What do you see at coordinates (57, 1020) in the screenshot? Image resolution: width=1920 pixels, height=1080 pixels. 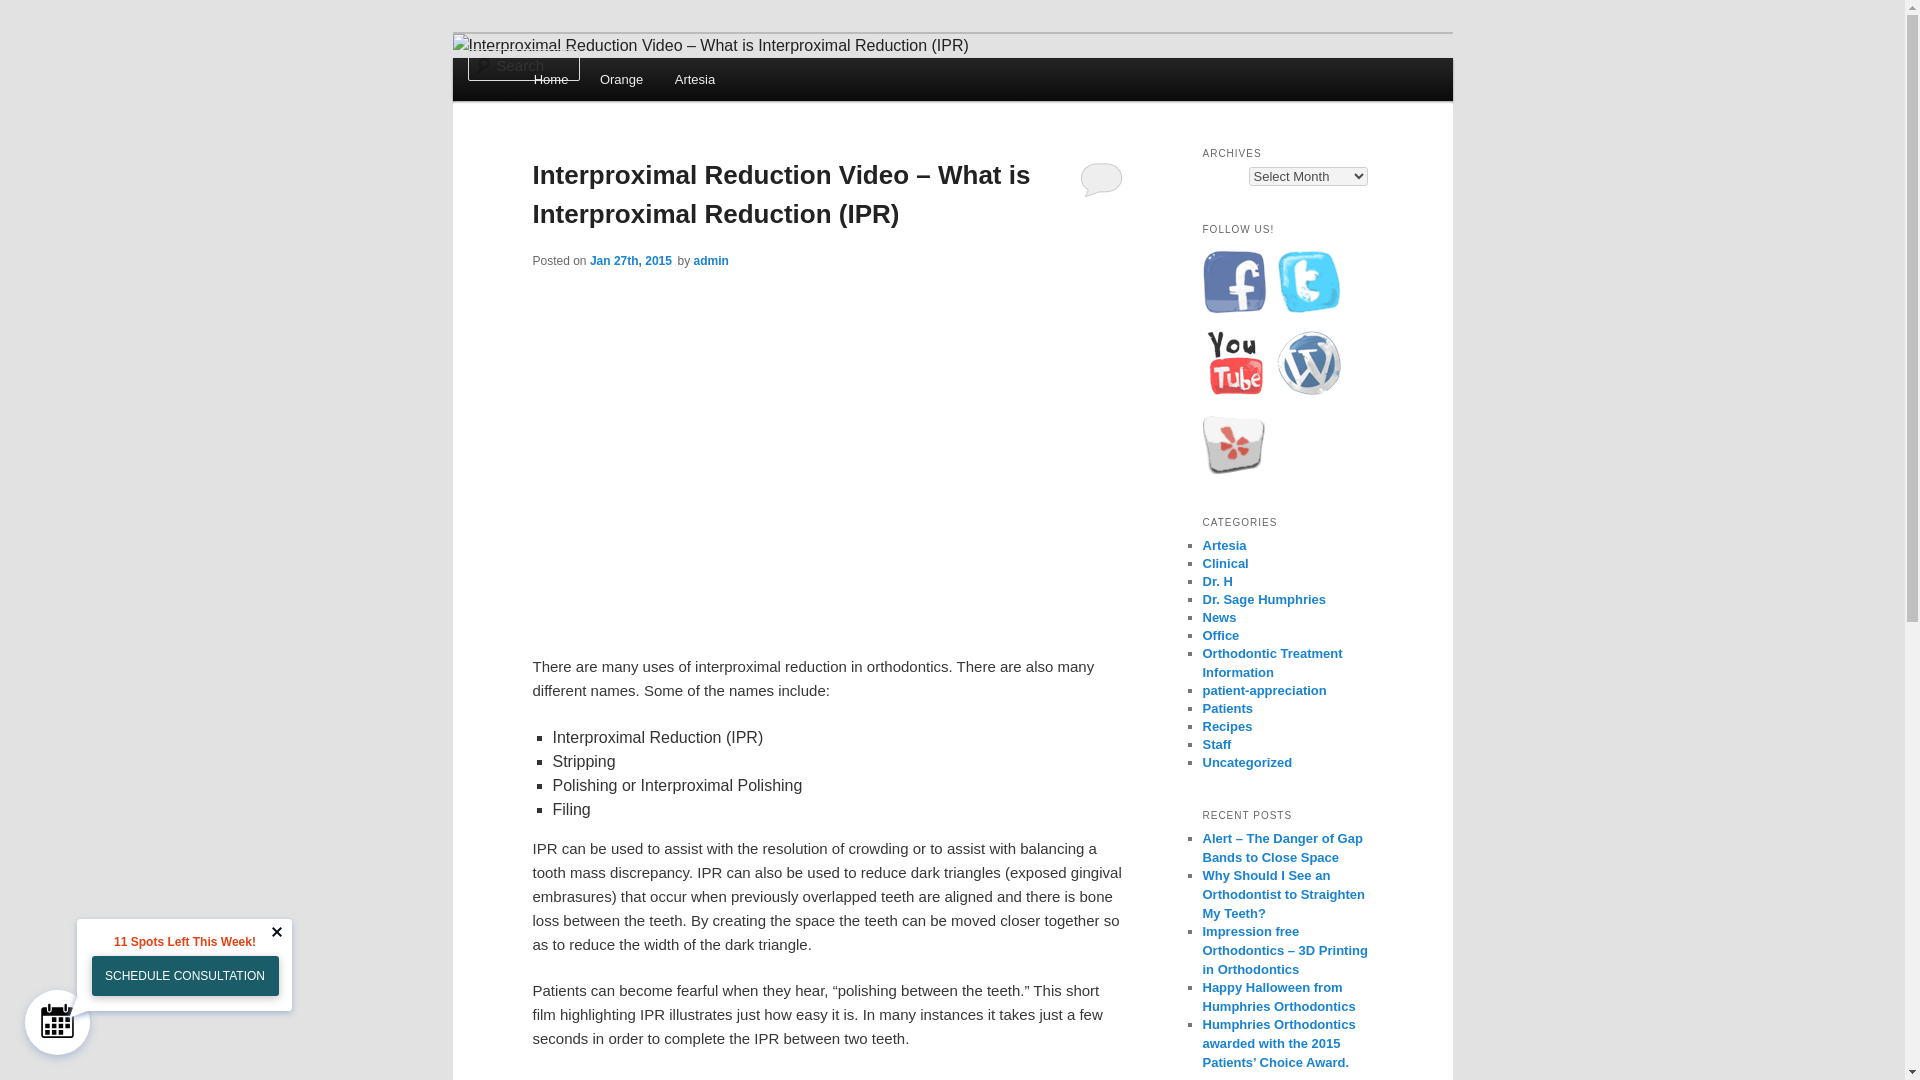 I see `calendar` at bounding box center [57, 1020].